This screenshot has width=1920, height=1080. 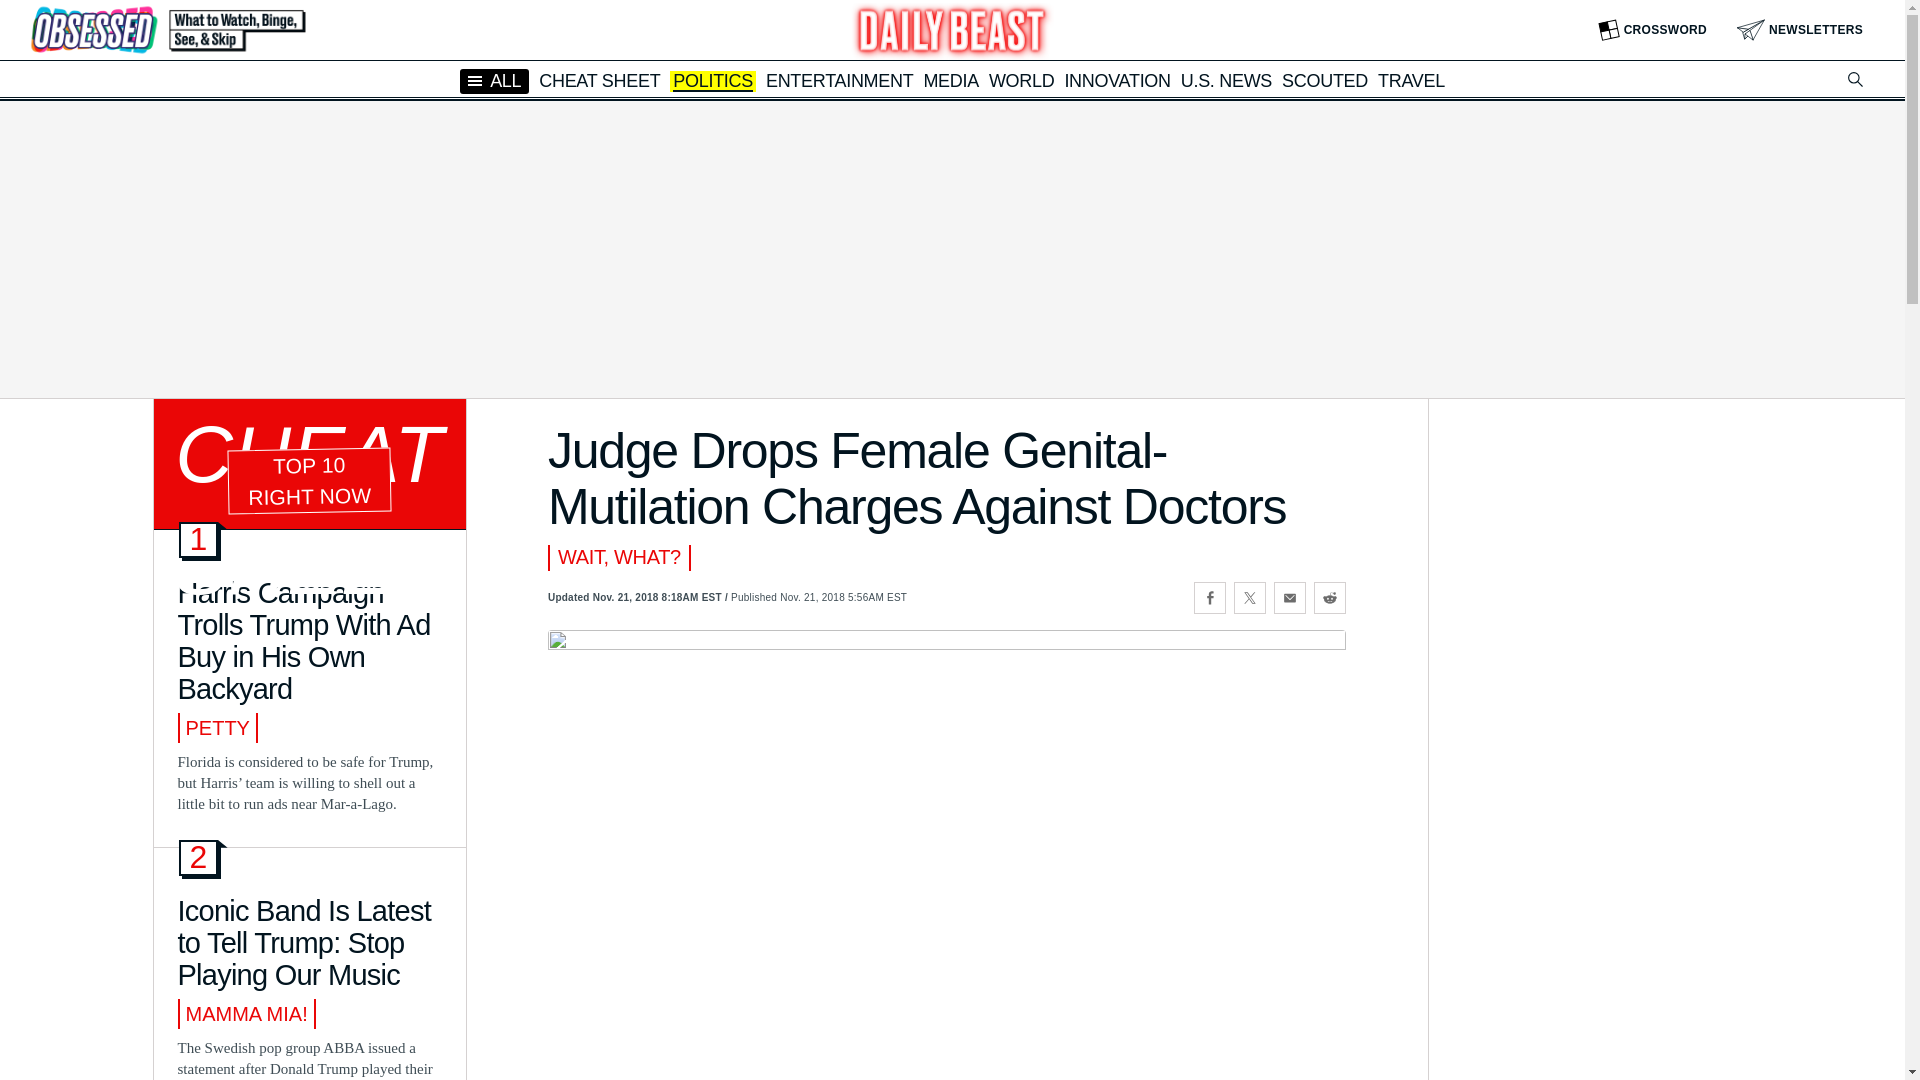 I want to click on INNOVATION, so click(x=1116, y=80).